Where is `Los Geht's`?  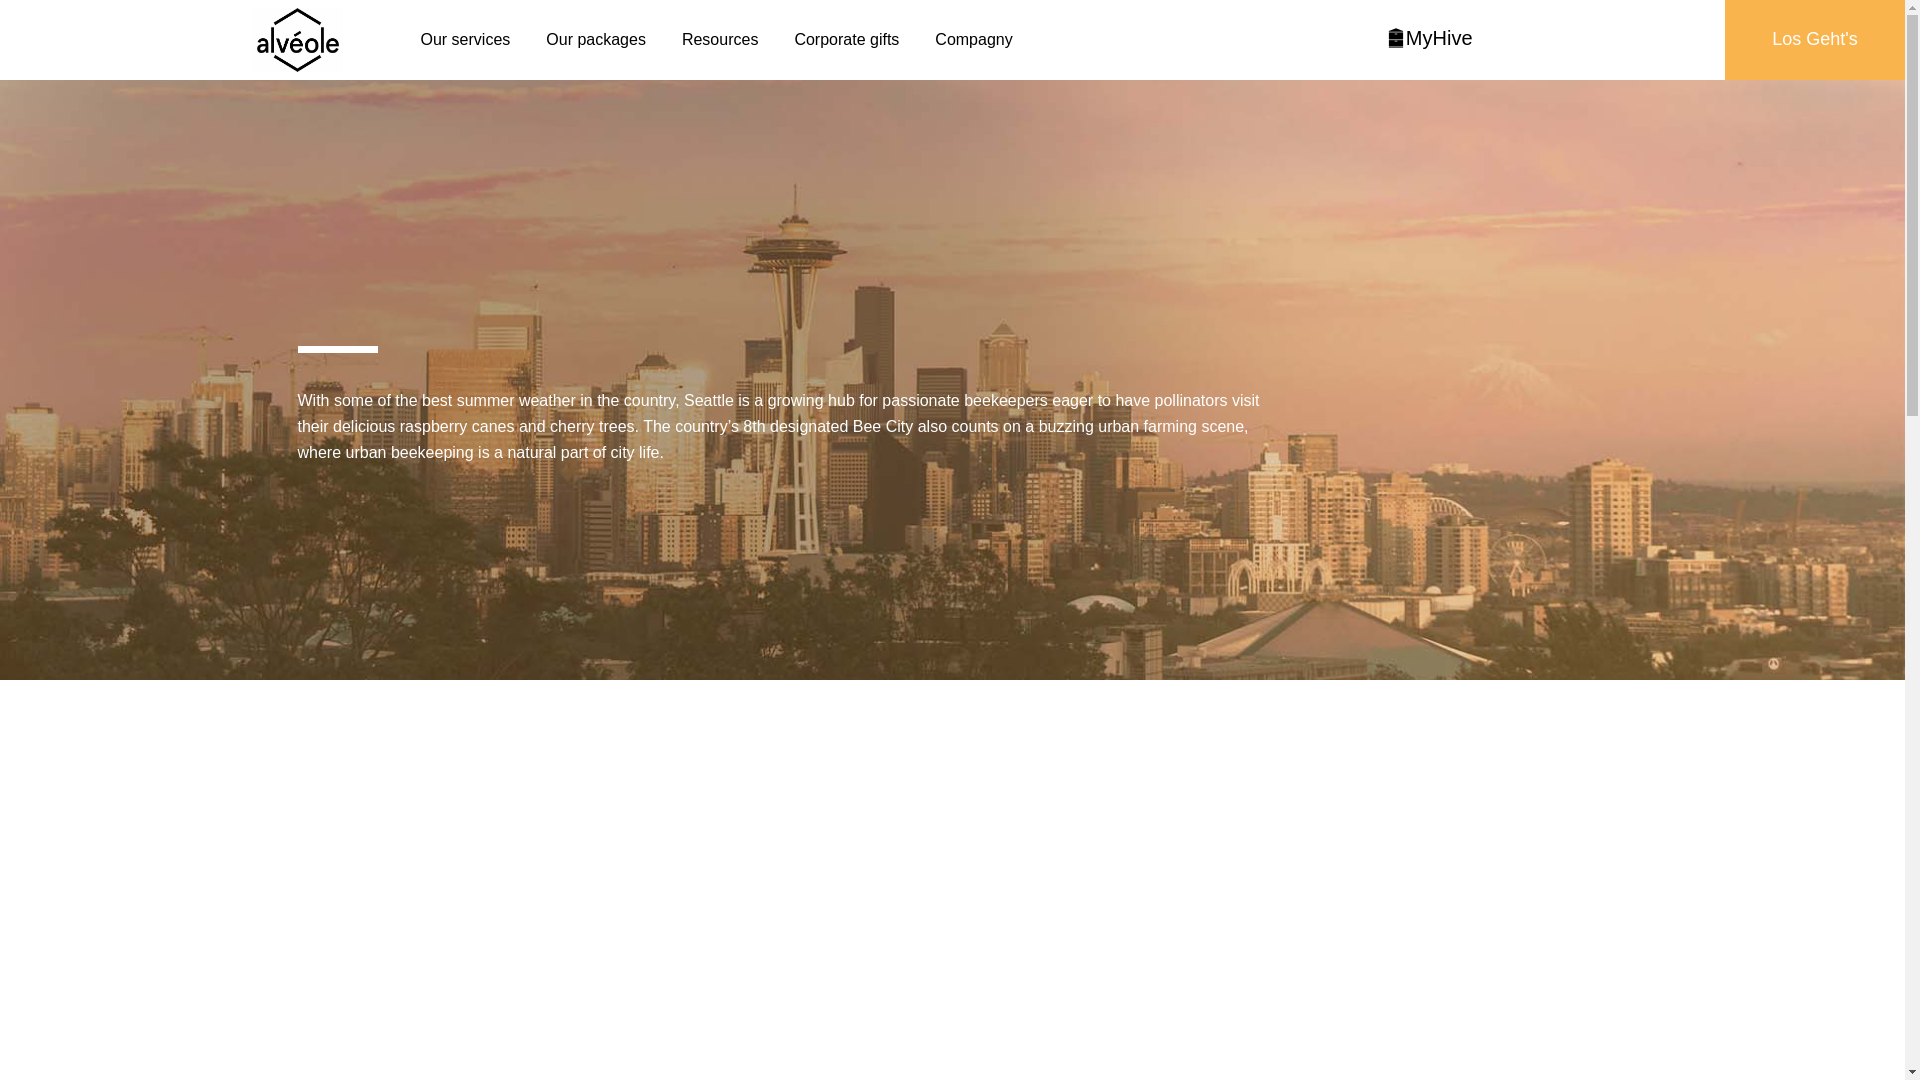
Los Geht's is located at coordinates (1814, 39).